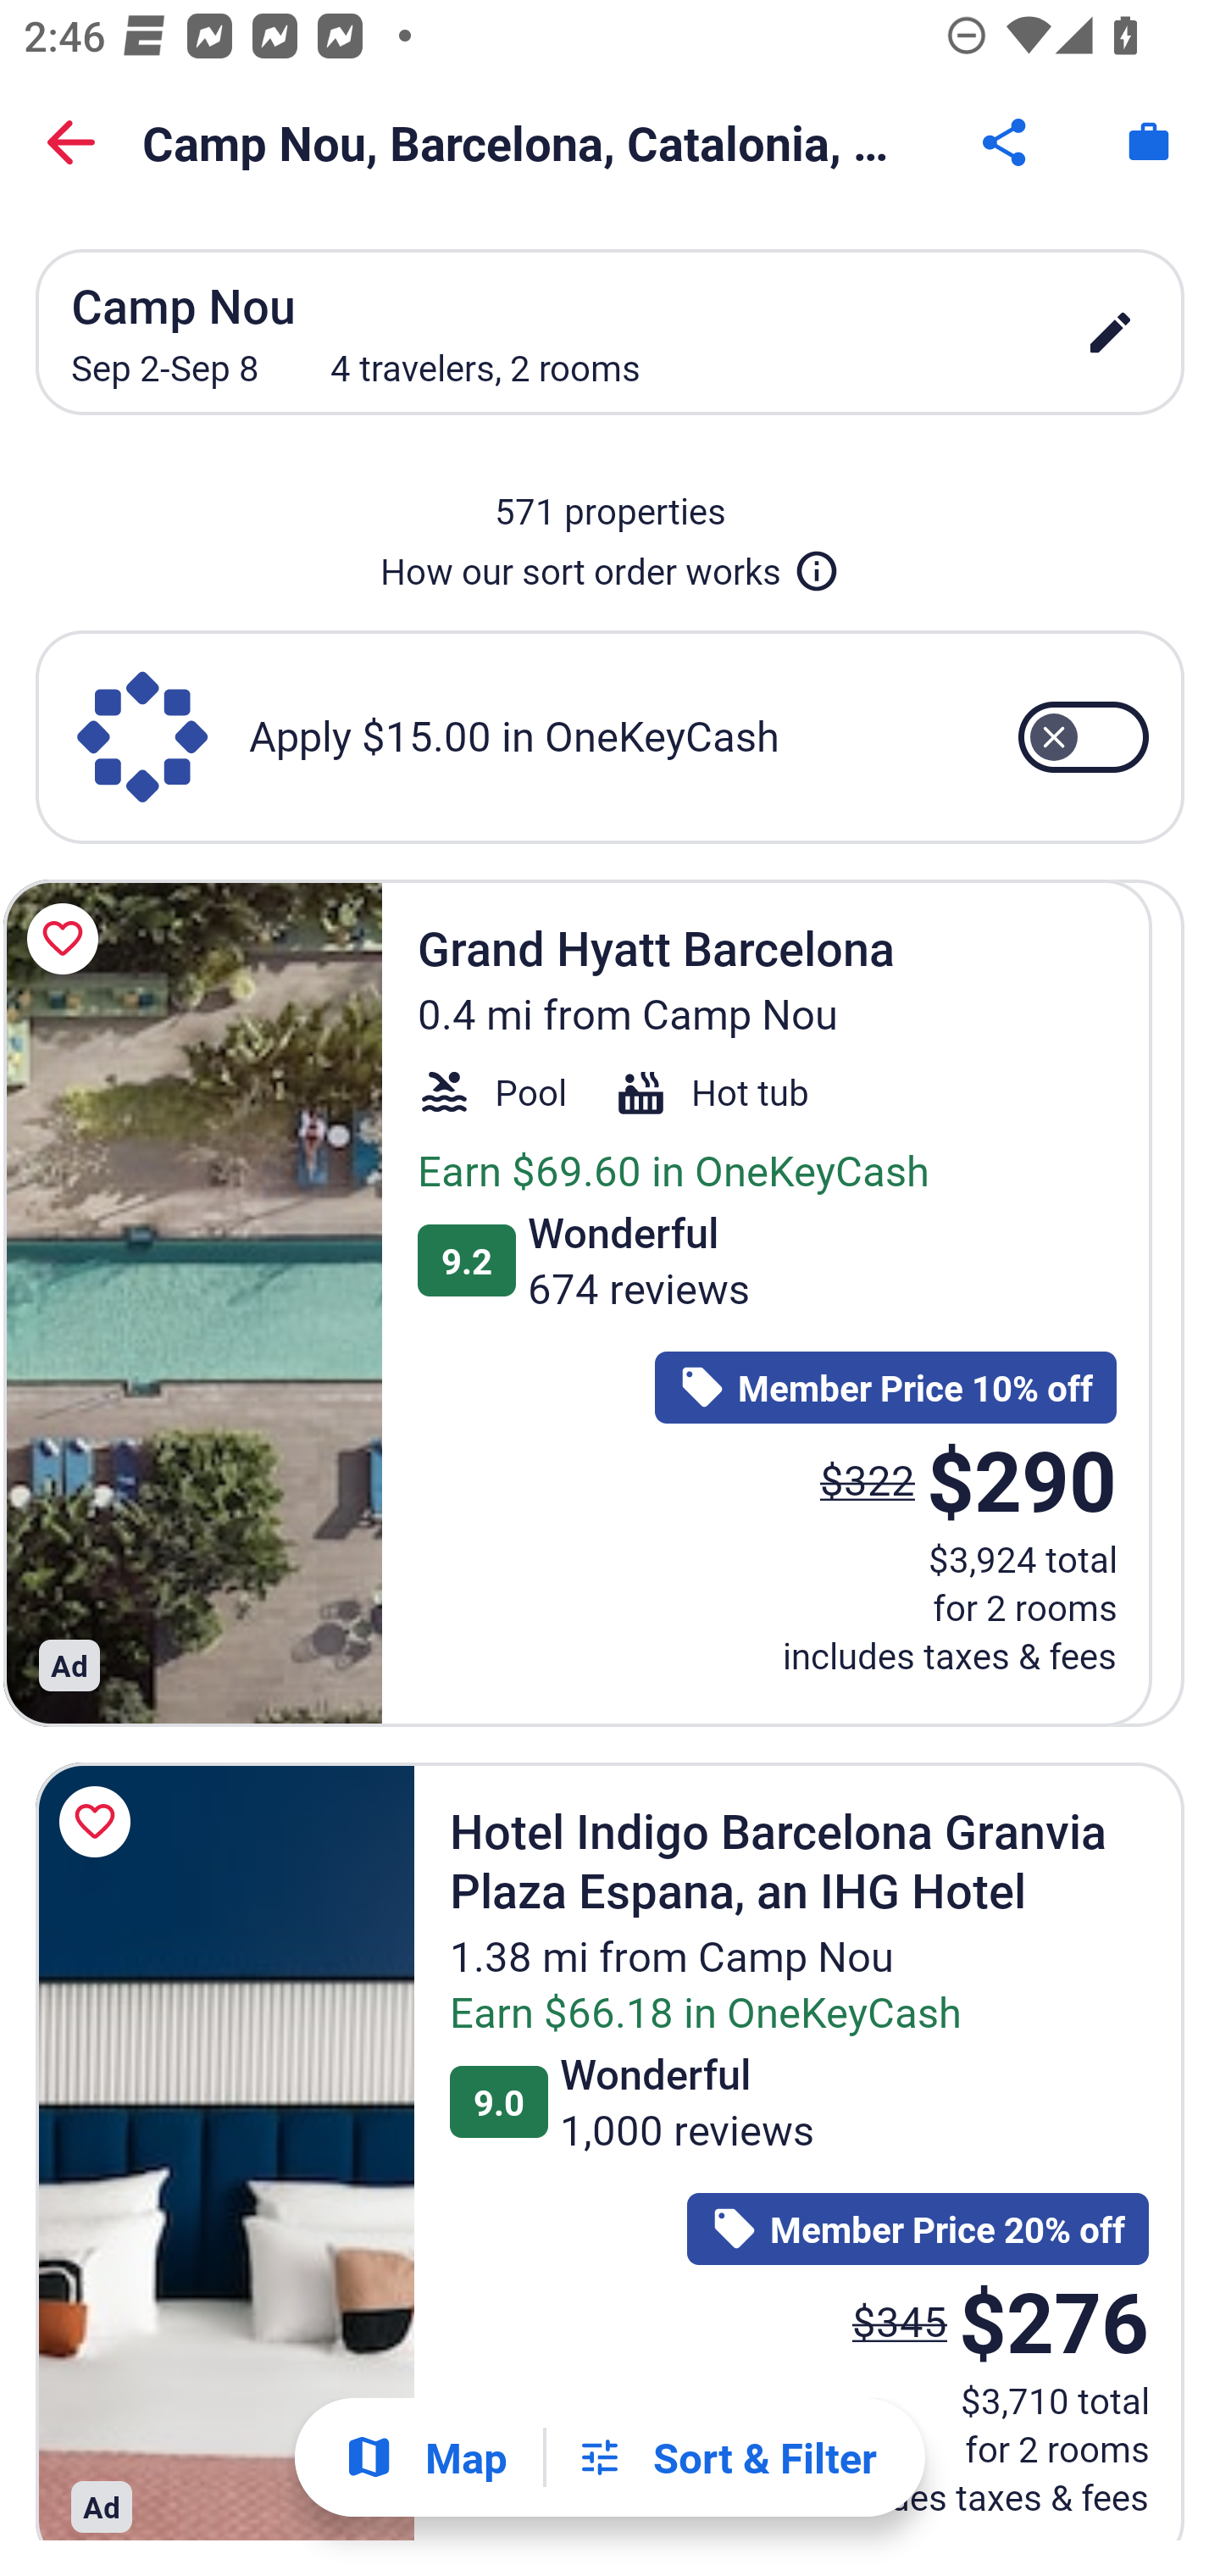  What do you see at coordinates (1006, 142) in the screenshot?
I see `Share Button` at bounding box center [1006, 142].